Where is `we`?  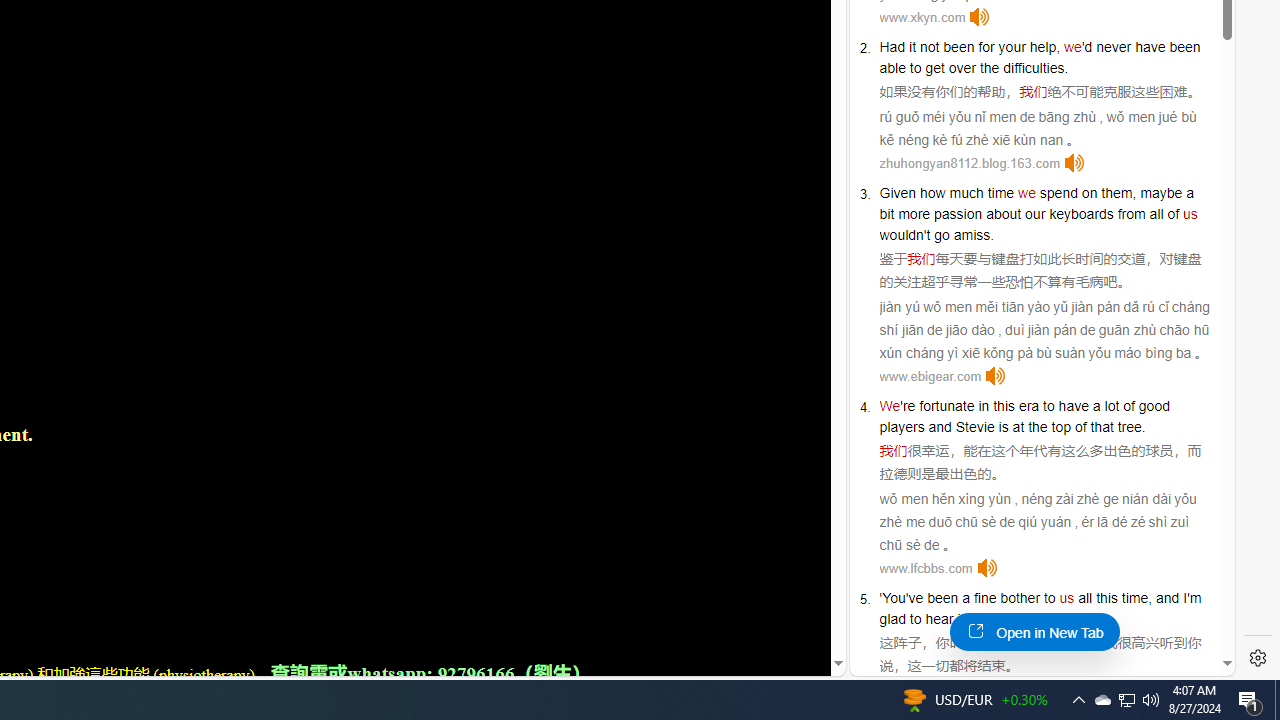 we is located at coordinates (1026, 192).